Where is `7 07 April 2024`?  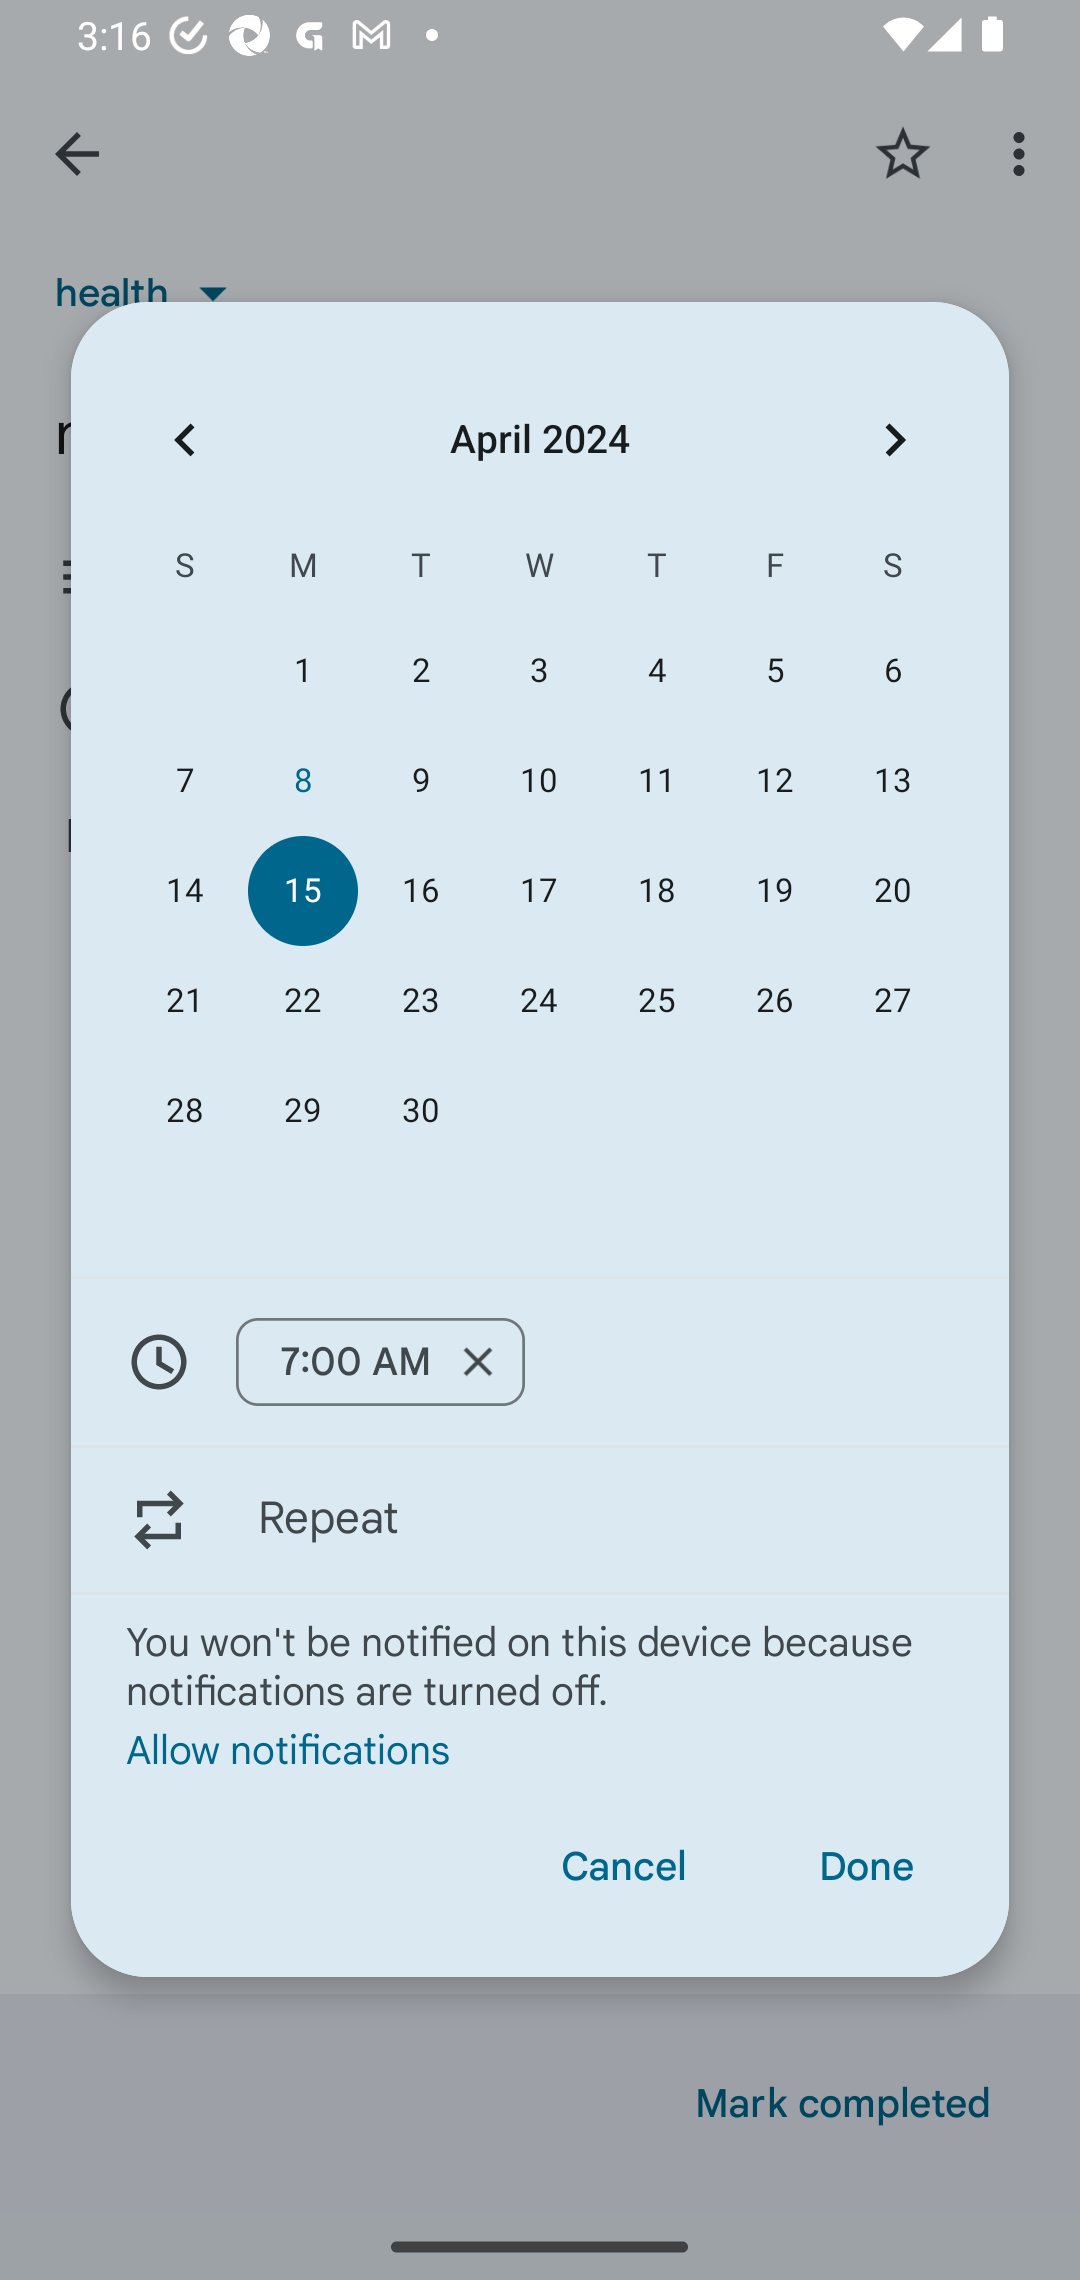
7 07 April 2024 is located at coordinates (185, 780).